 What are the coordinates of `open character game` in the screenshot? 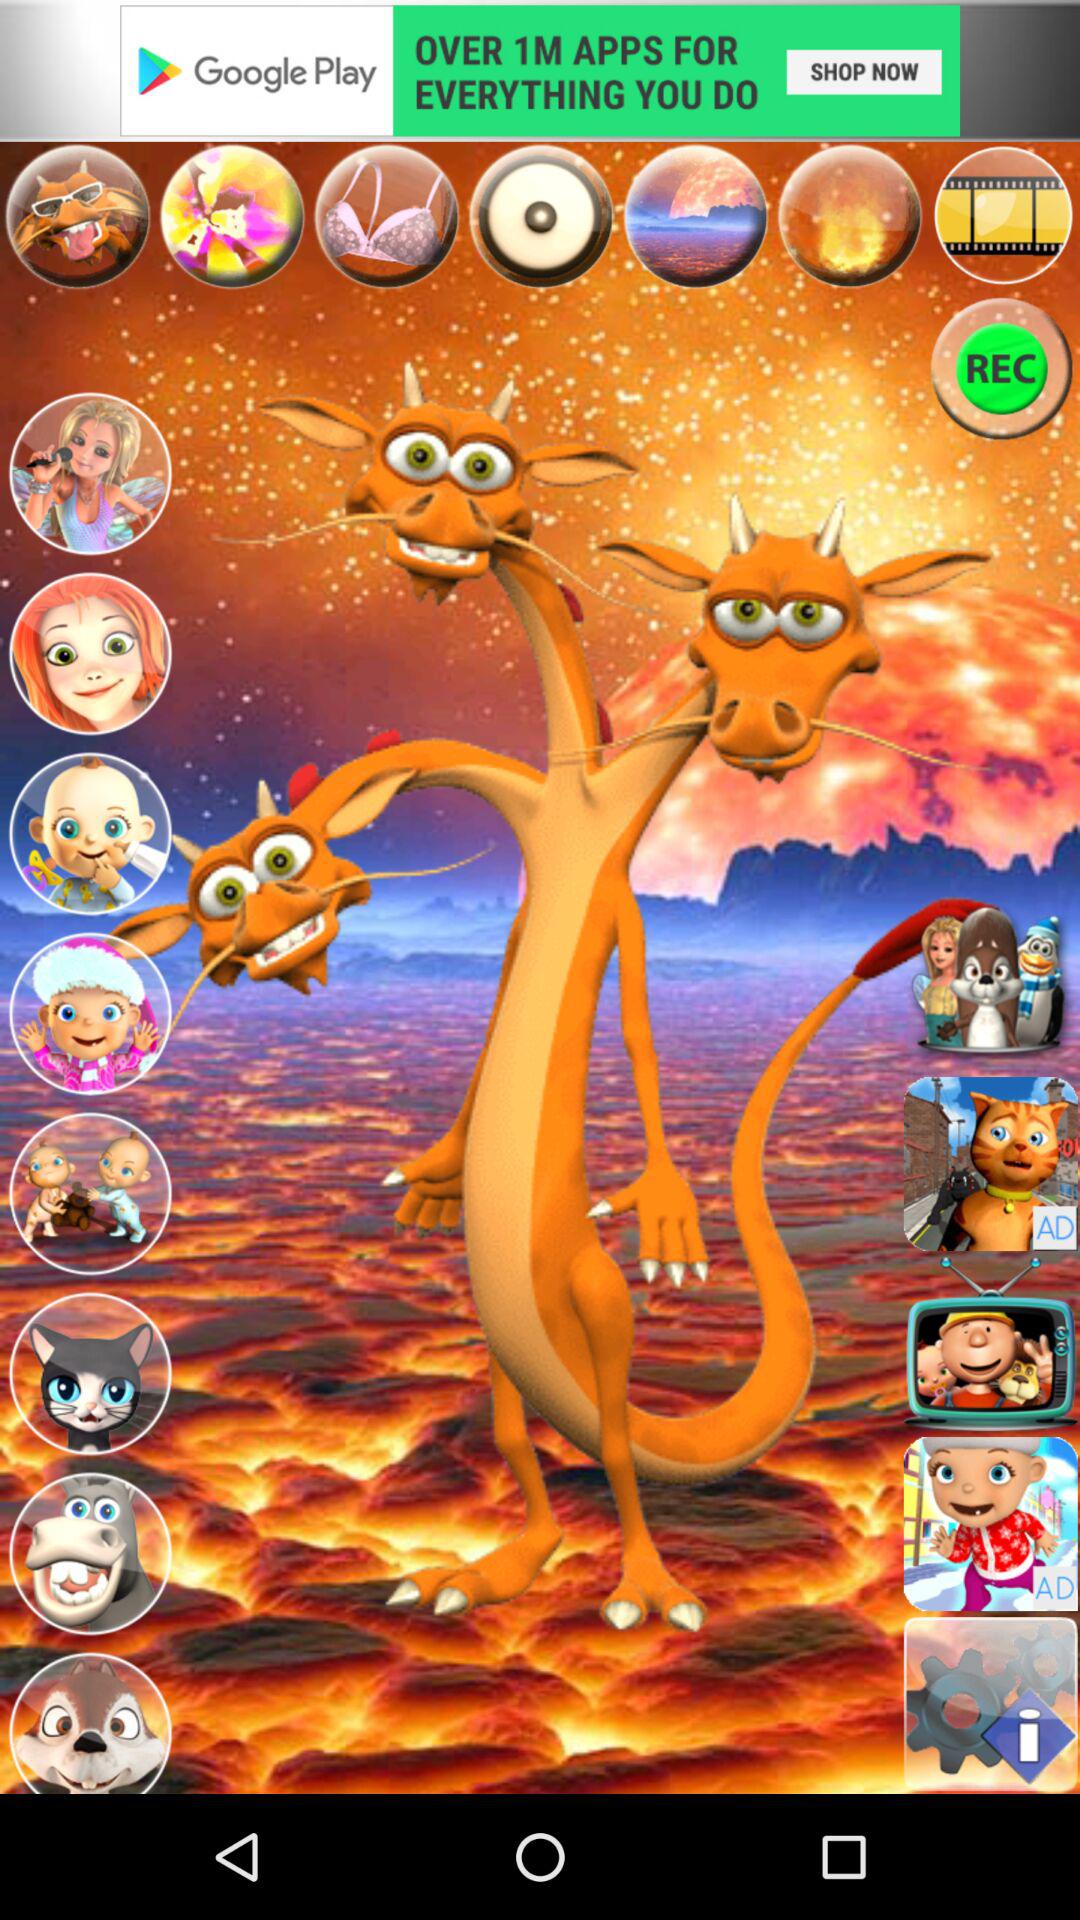 It's located at (90, 477).